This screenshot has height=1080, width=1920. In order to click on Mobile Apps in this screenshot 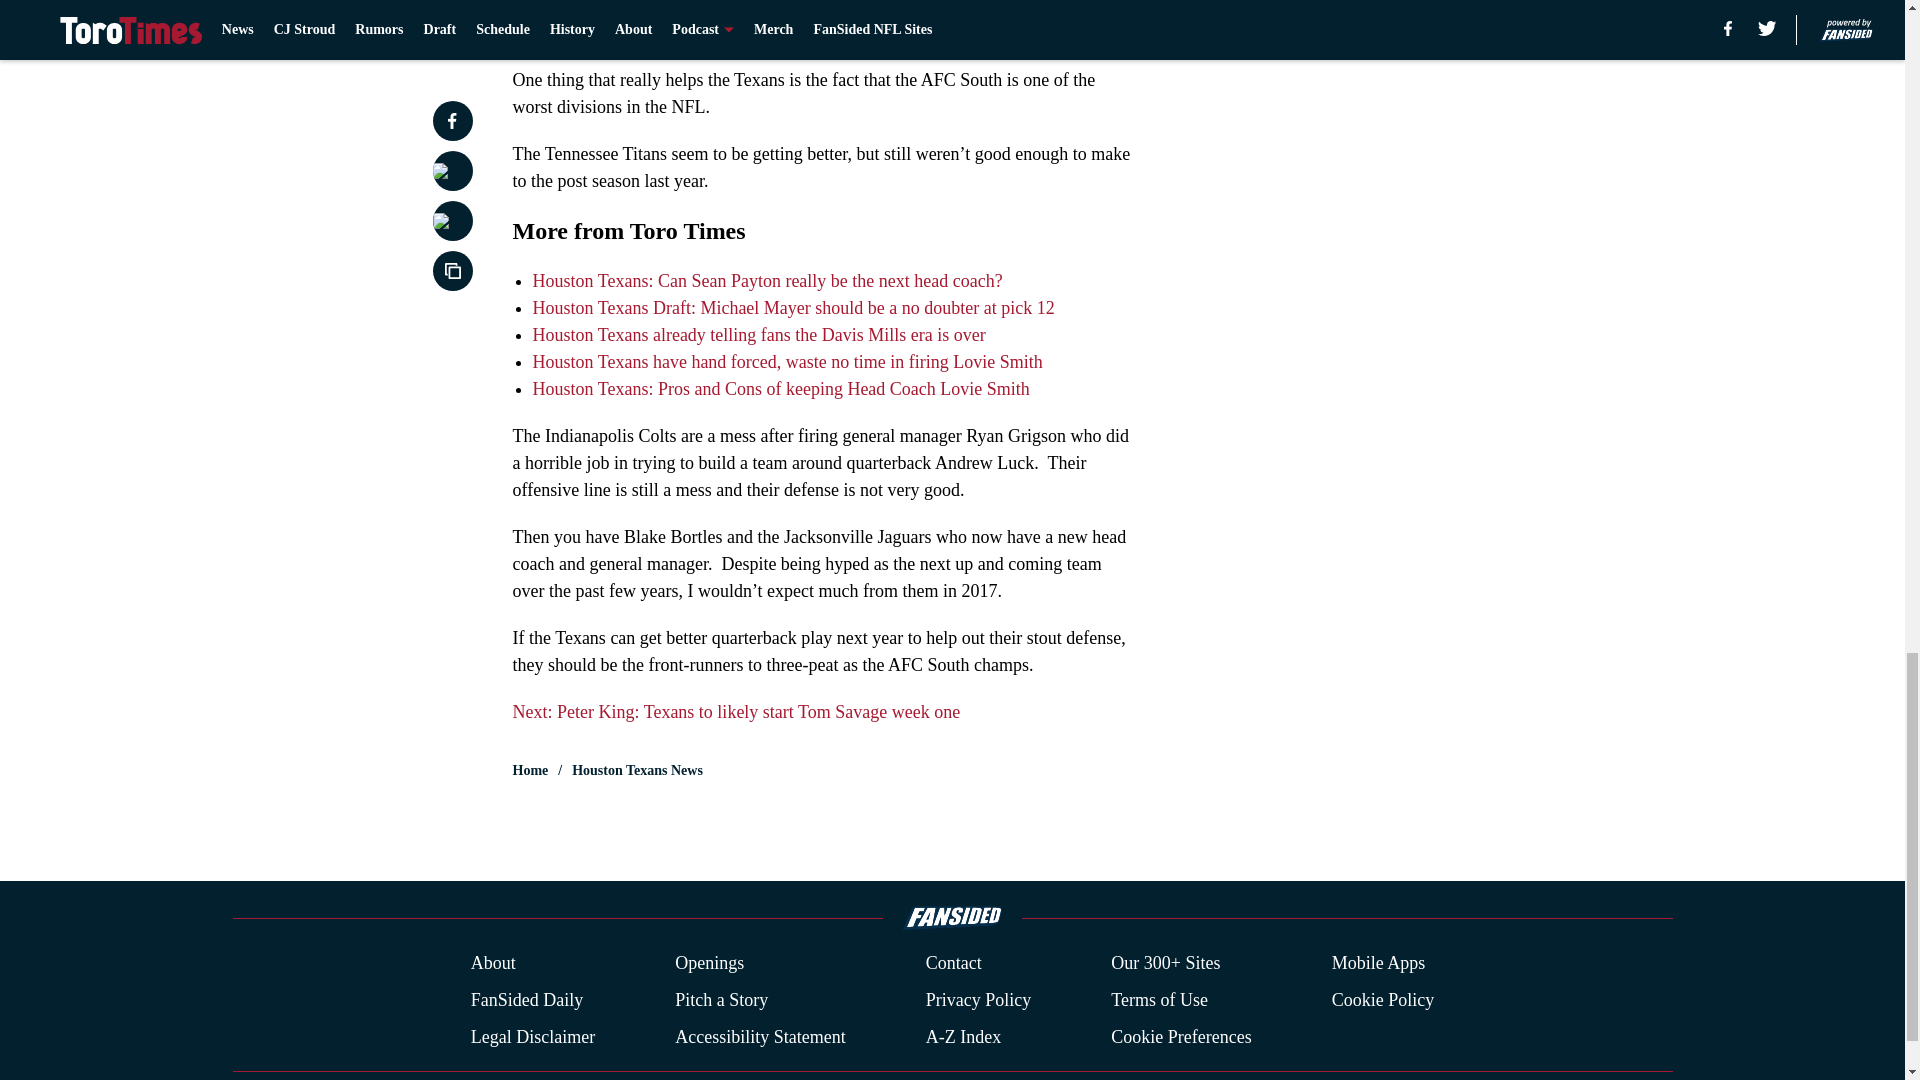, I will do `click(1379, 964)`.